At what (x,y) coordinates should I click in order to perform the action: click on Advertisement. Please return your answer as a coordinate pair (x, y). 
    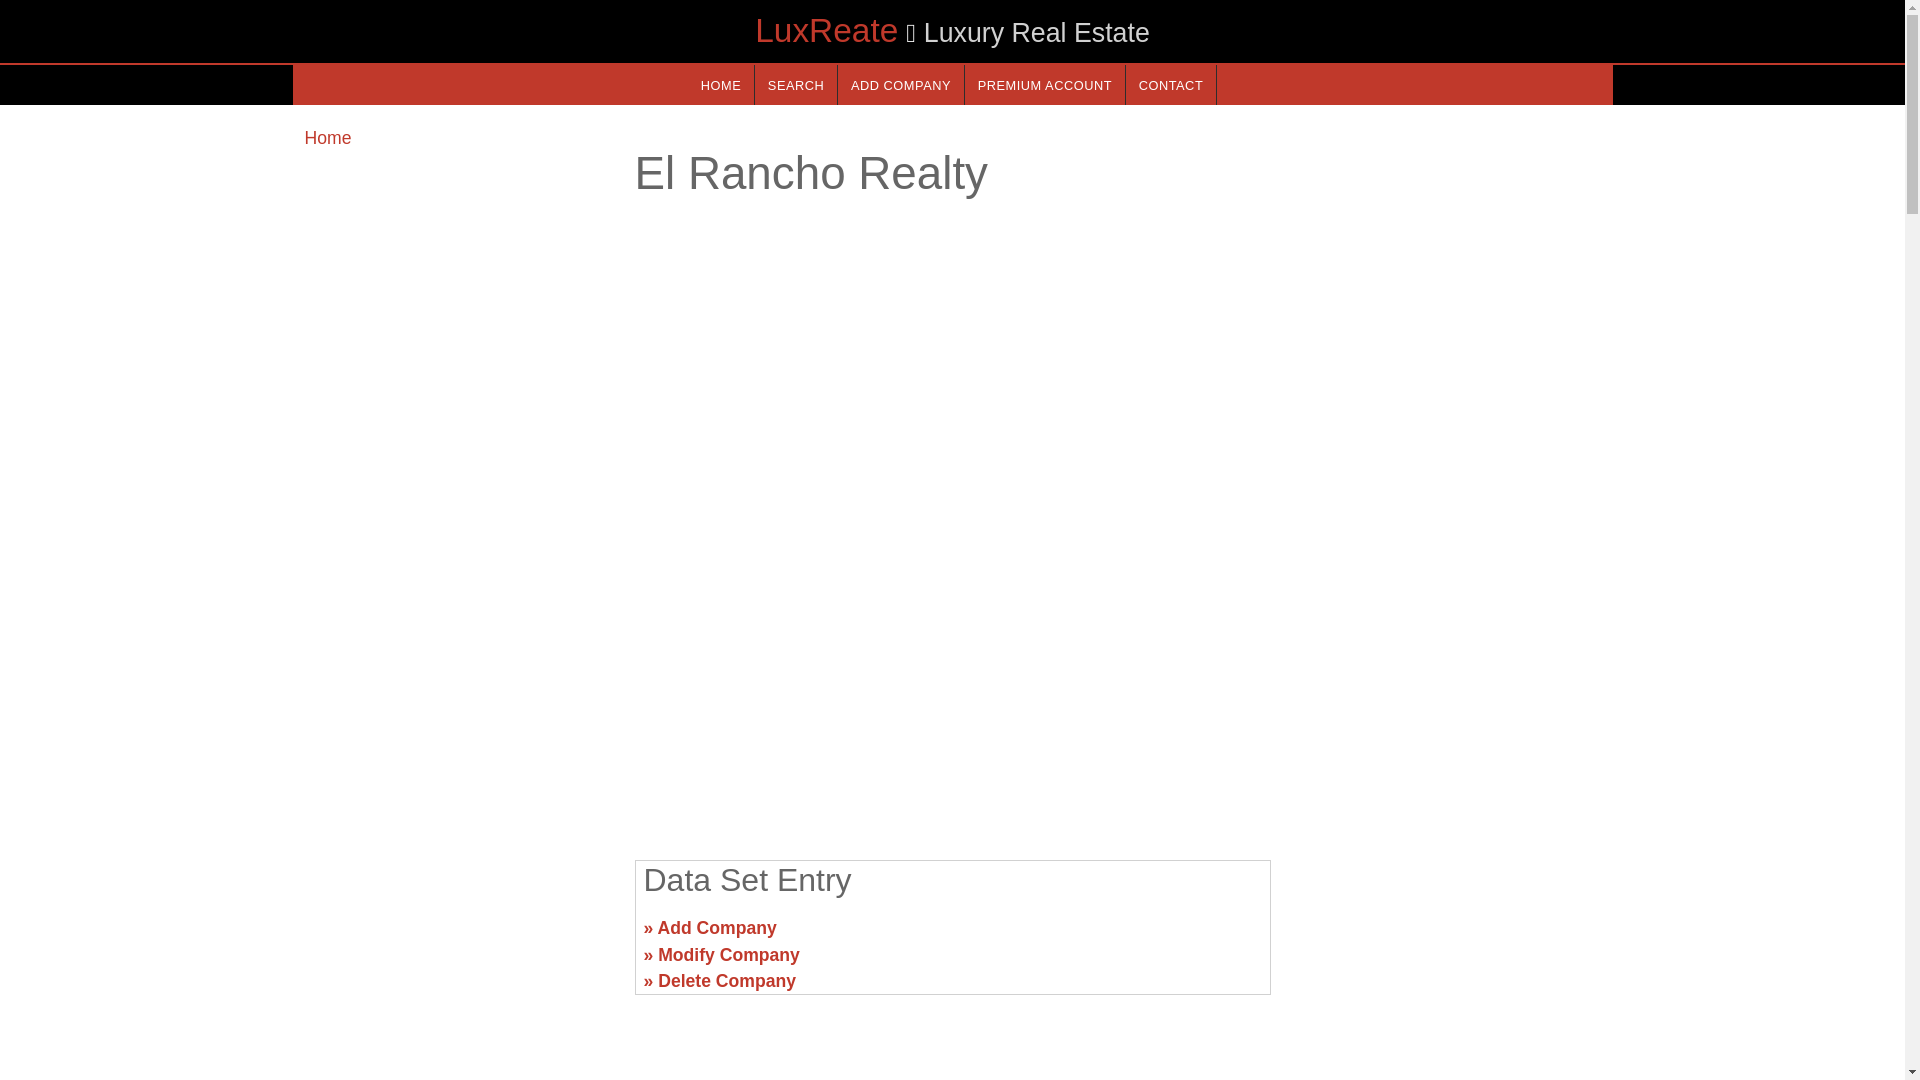
    Looking at the image, I should click on (456, 936).